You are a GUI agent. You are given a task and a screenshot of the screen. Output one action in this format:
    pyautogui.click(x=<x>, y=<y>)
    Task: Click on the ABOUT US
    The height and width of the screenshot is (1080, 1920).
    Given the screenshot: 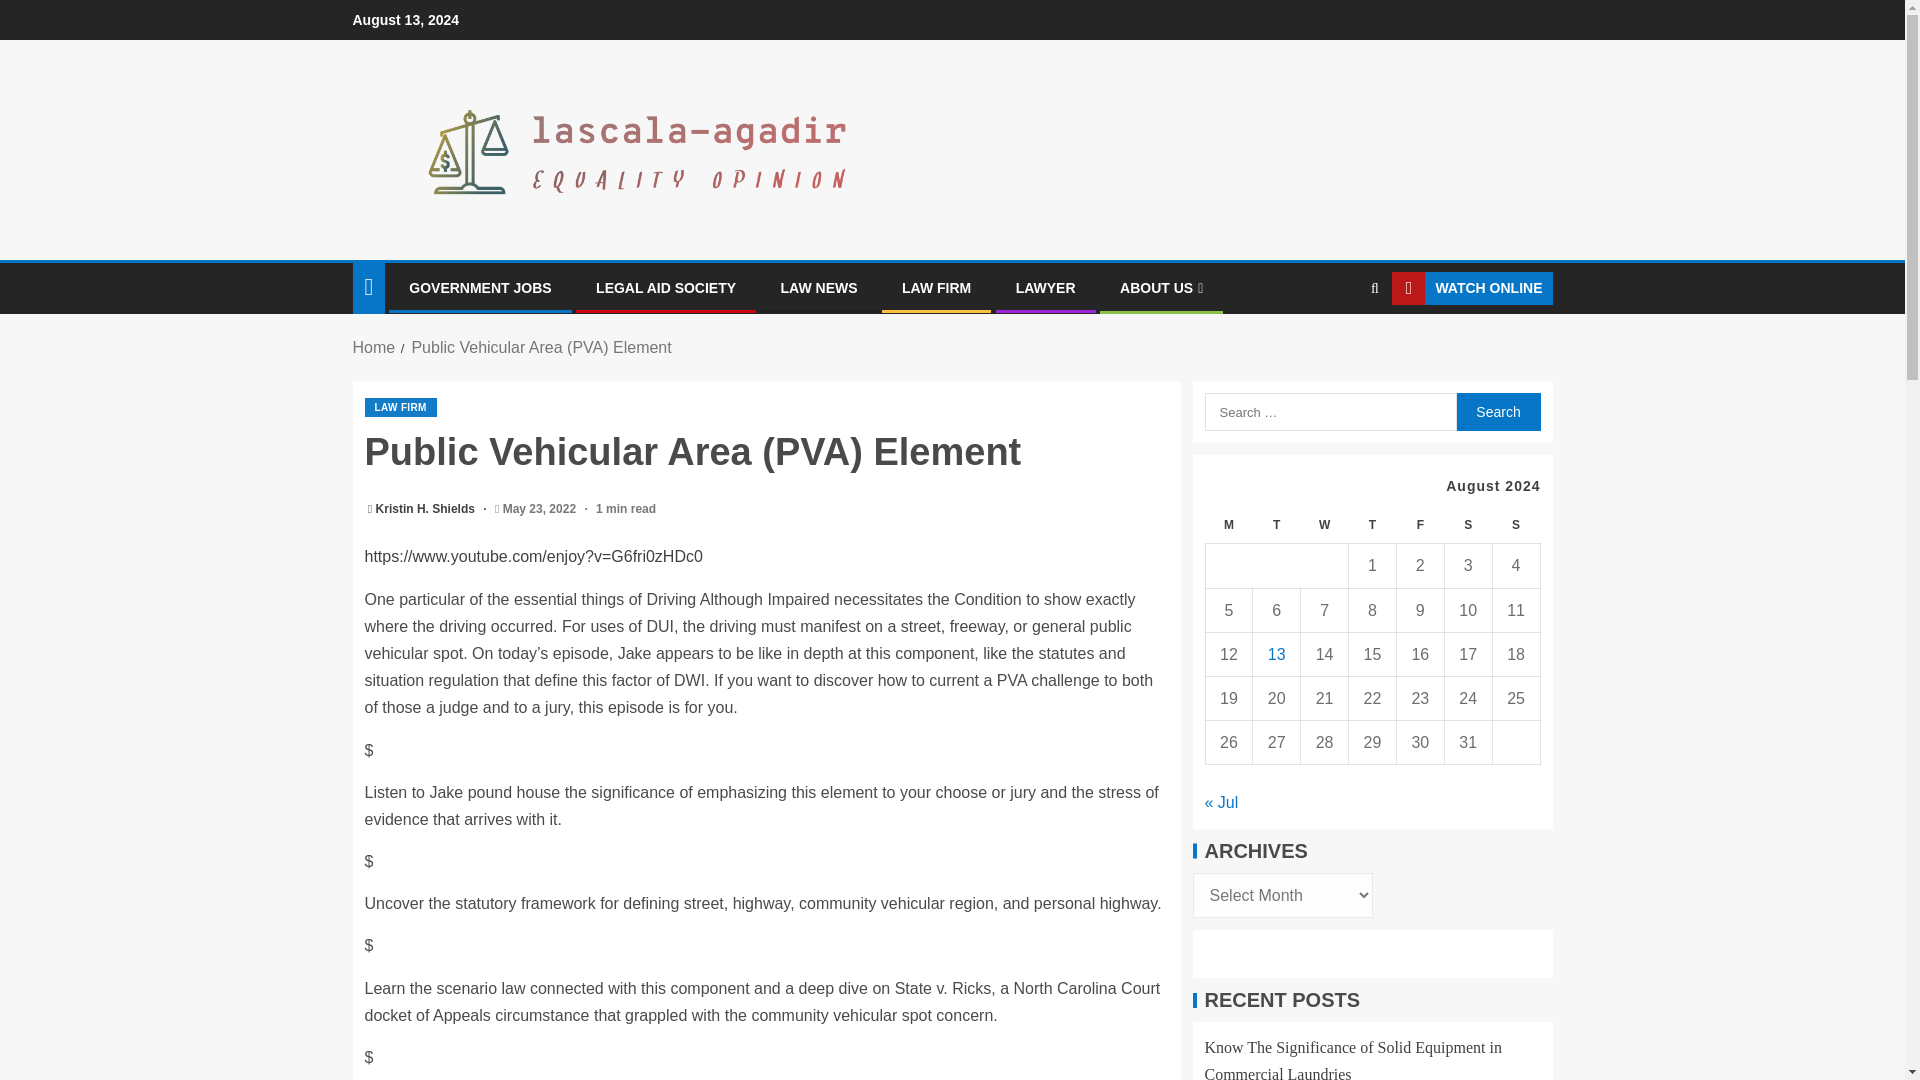 What is the action you would take?
    pyautogui.click(x=1161, y=287)
    